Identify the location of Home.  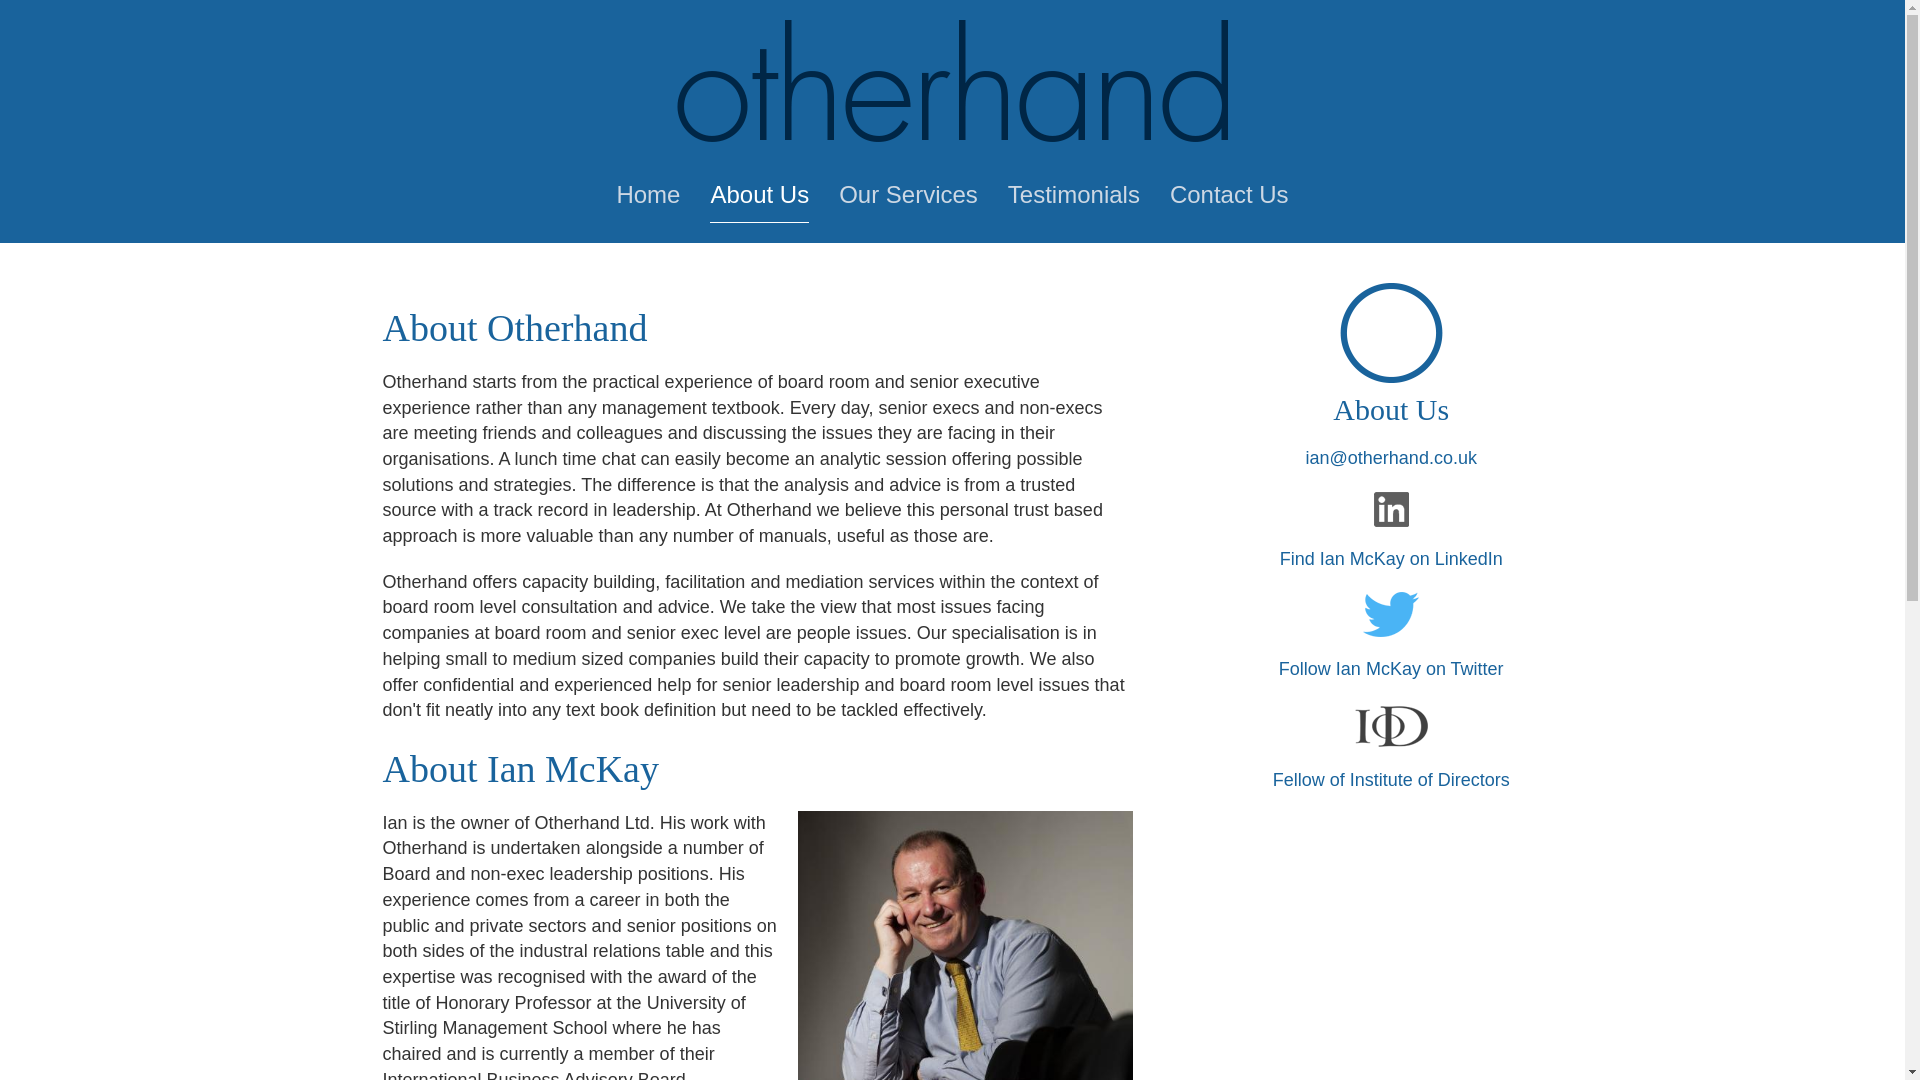
(952, 80).